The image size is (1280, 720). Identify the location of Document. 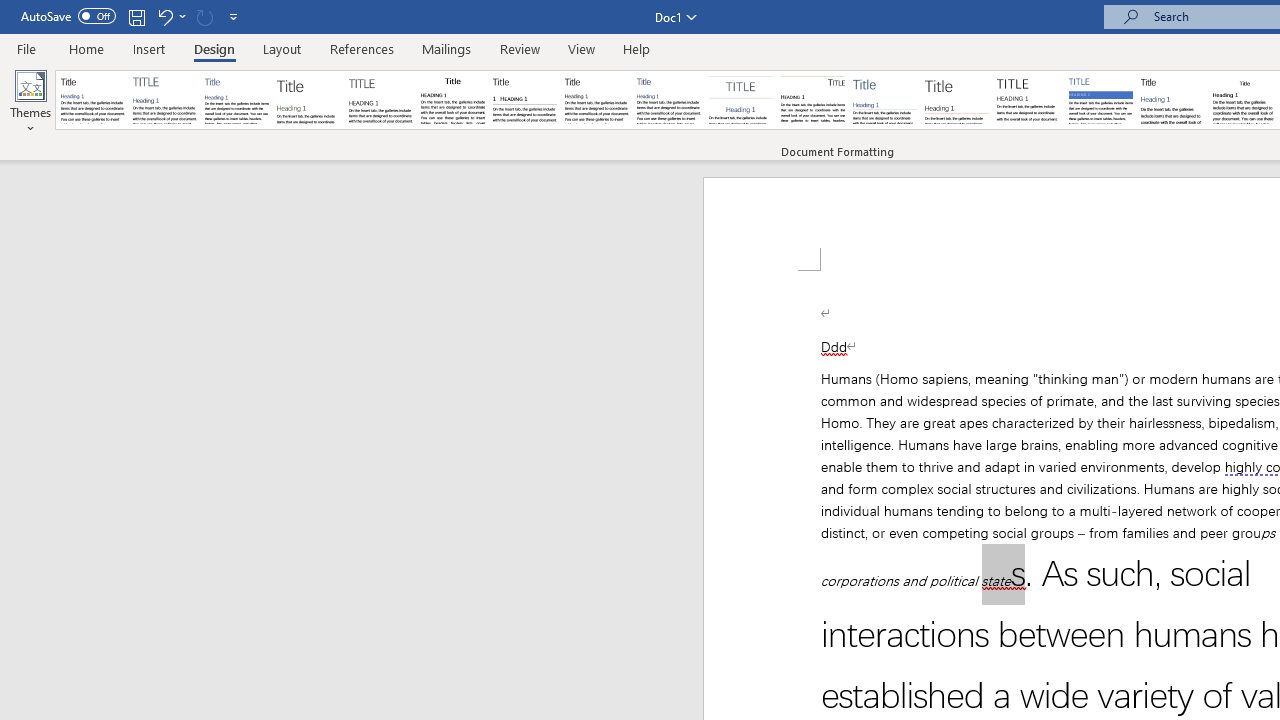
(93, 100).